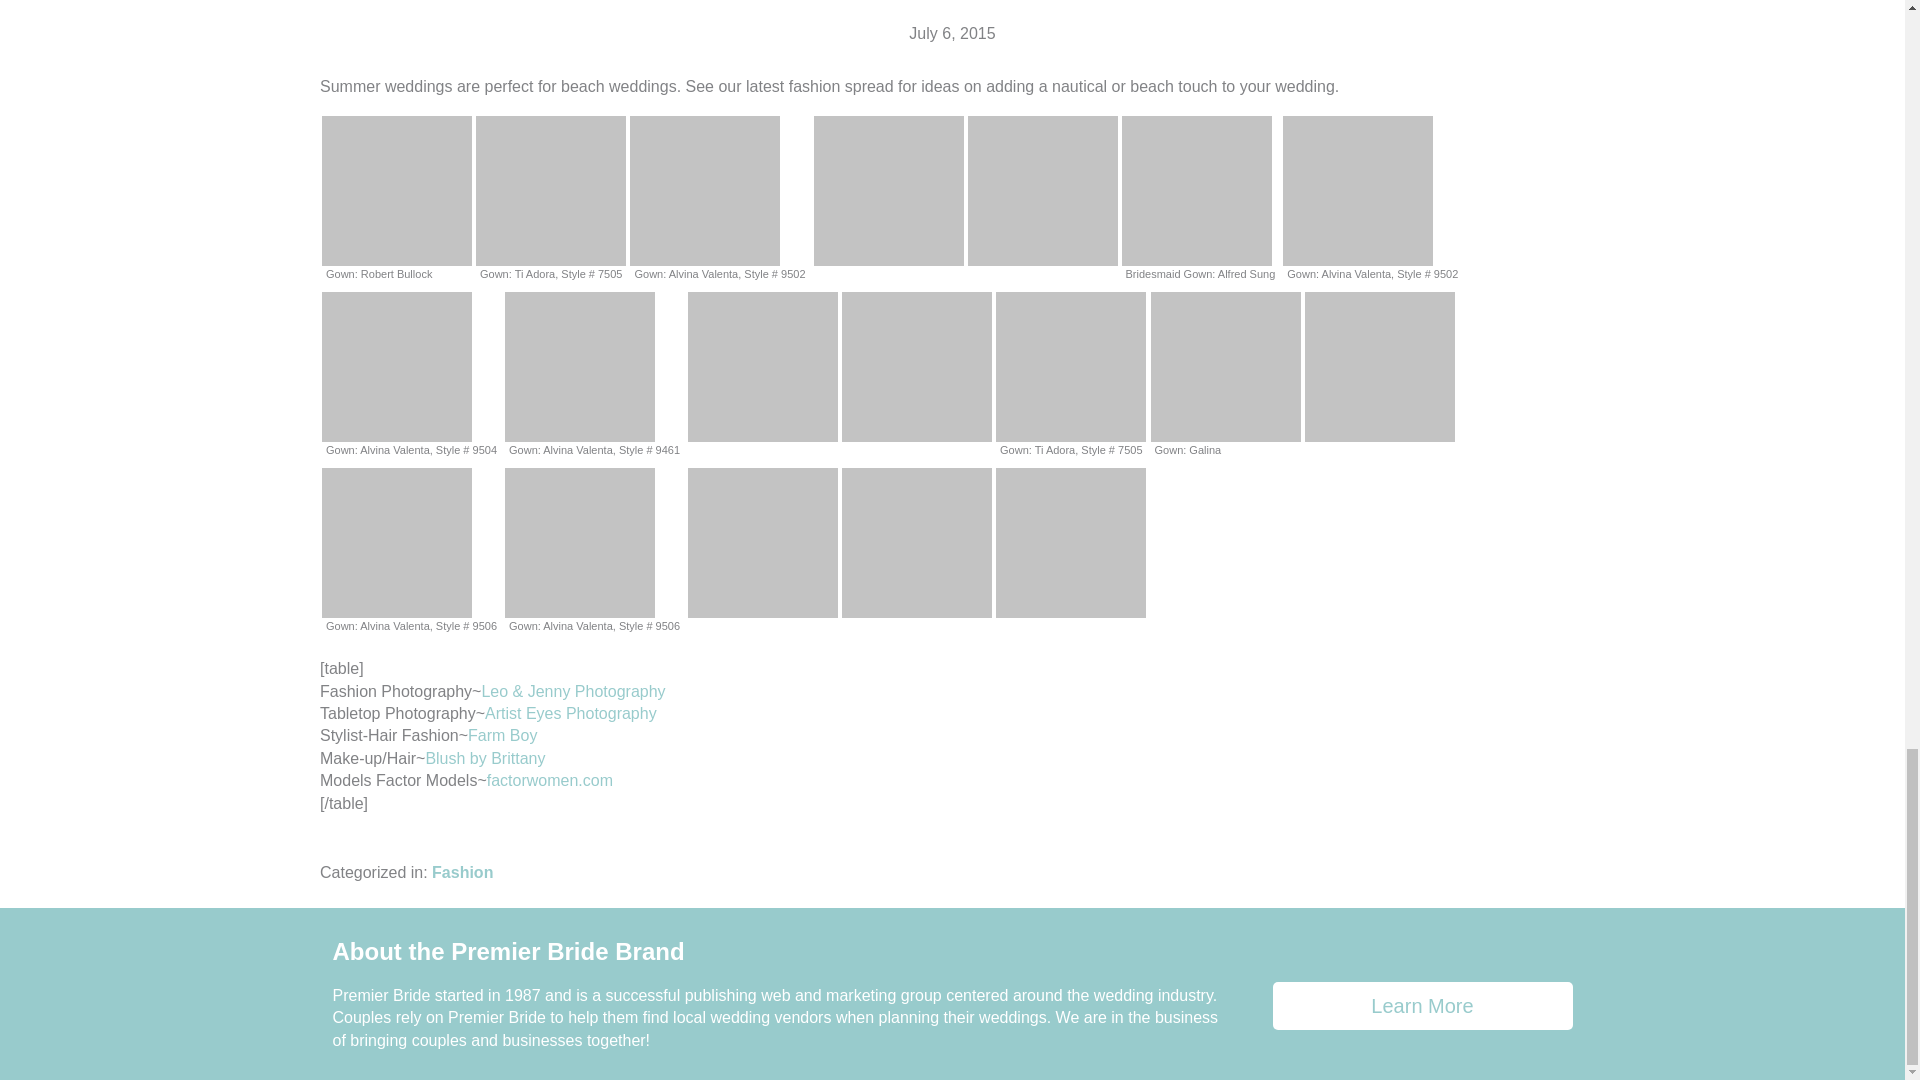 The image size is (1920, 1080). I want to click on Fashion, so click(462, 872).